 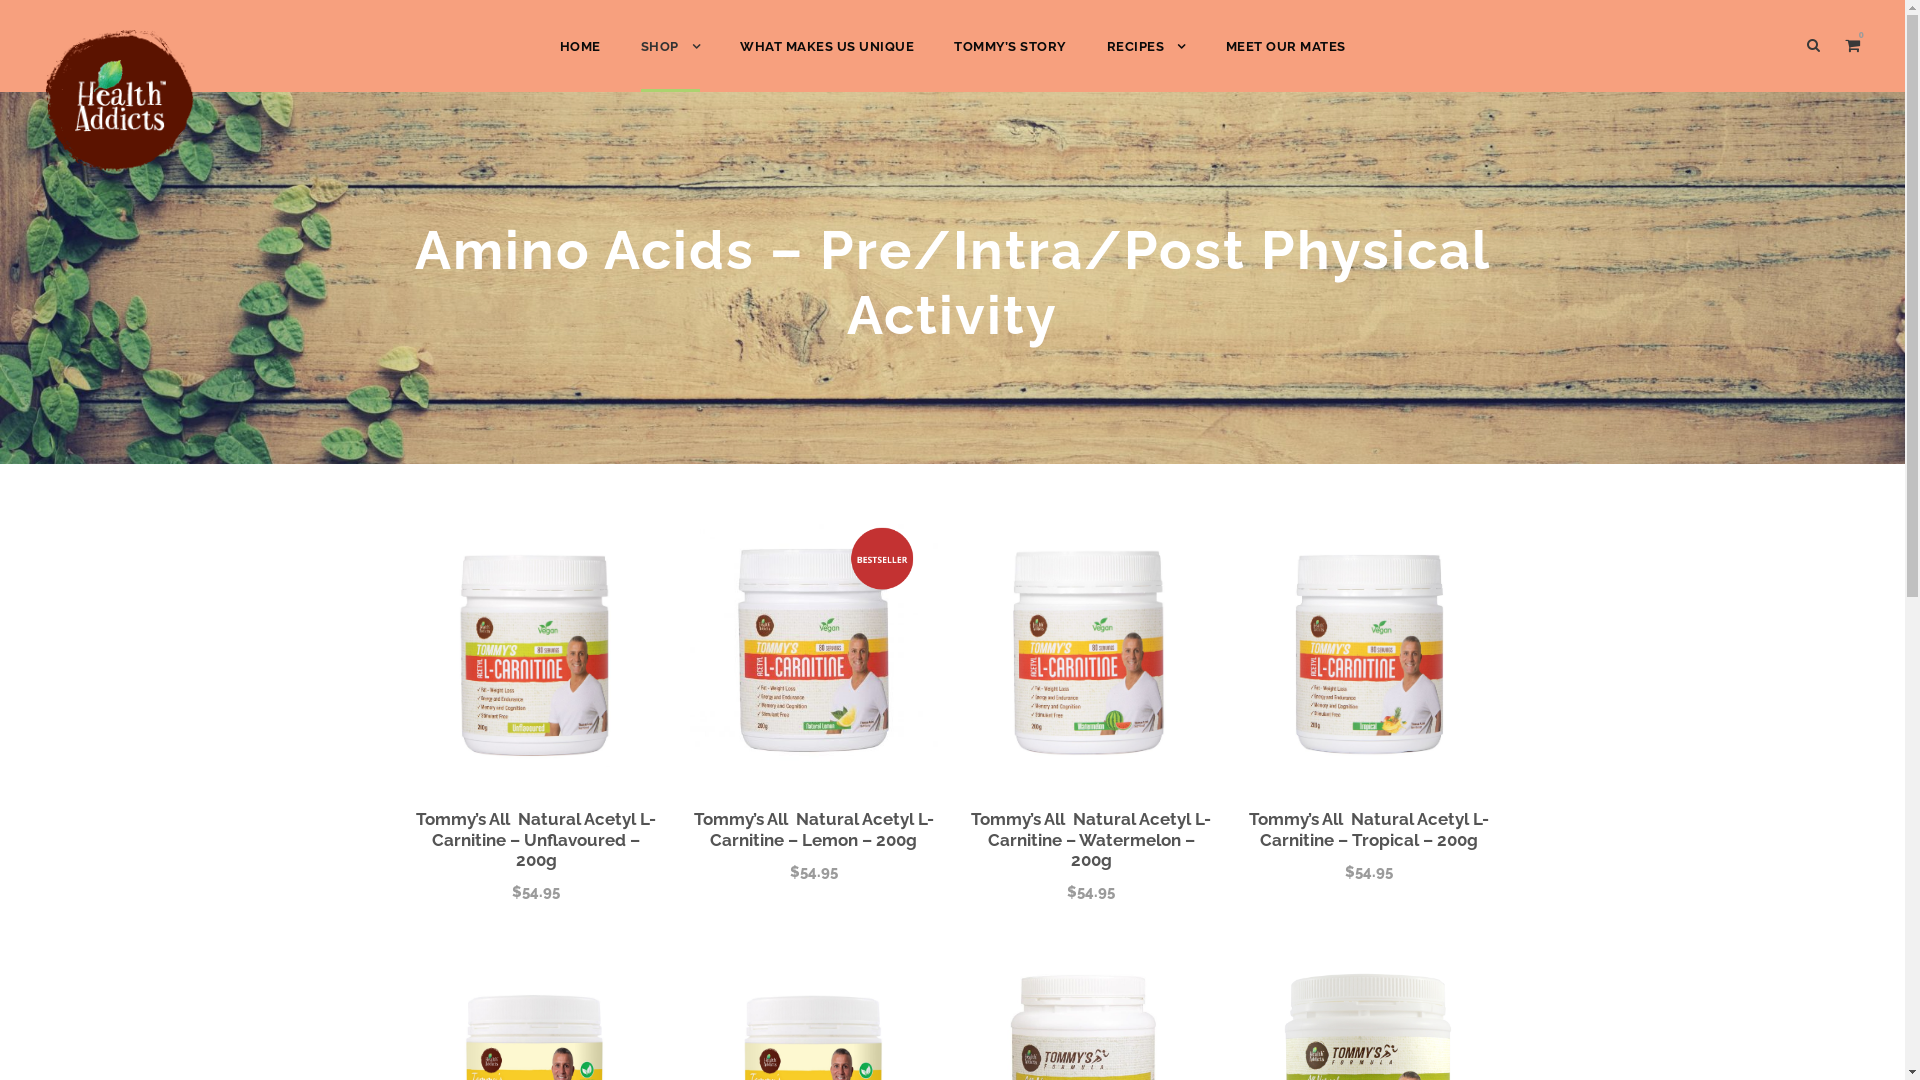 What do you see at coordinates (1181, 888) in the screenshot?
I see `Facebook` at bounding box center [1181, 888].